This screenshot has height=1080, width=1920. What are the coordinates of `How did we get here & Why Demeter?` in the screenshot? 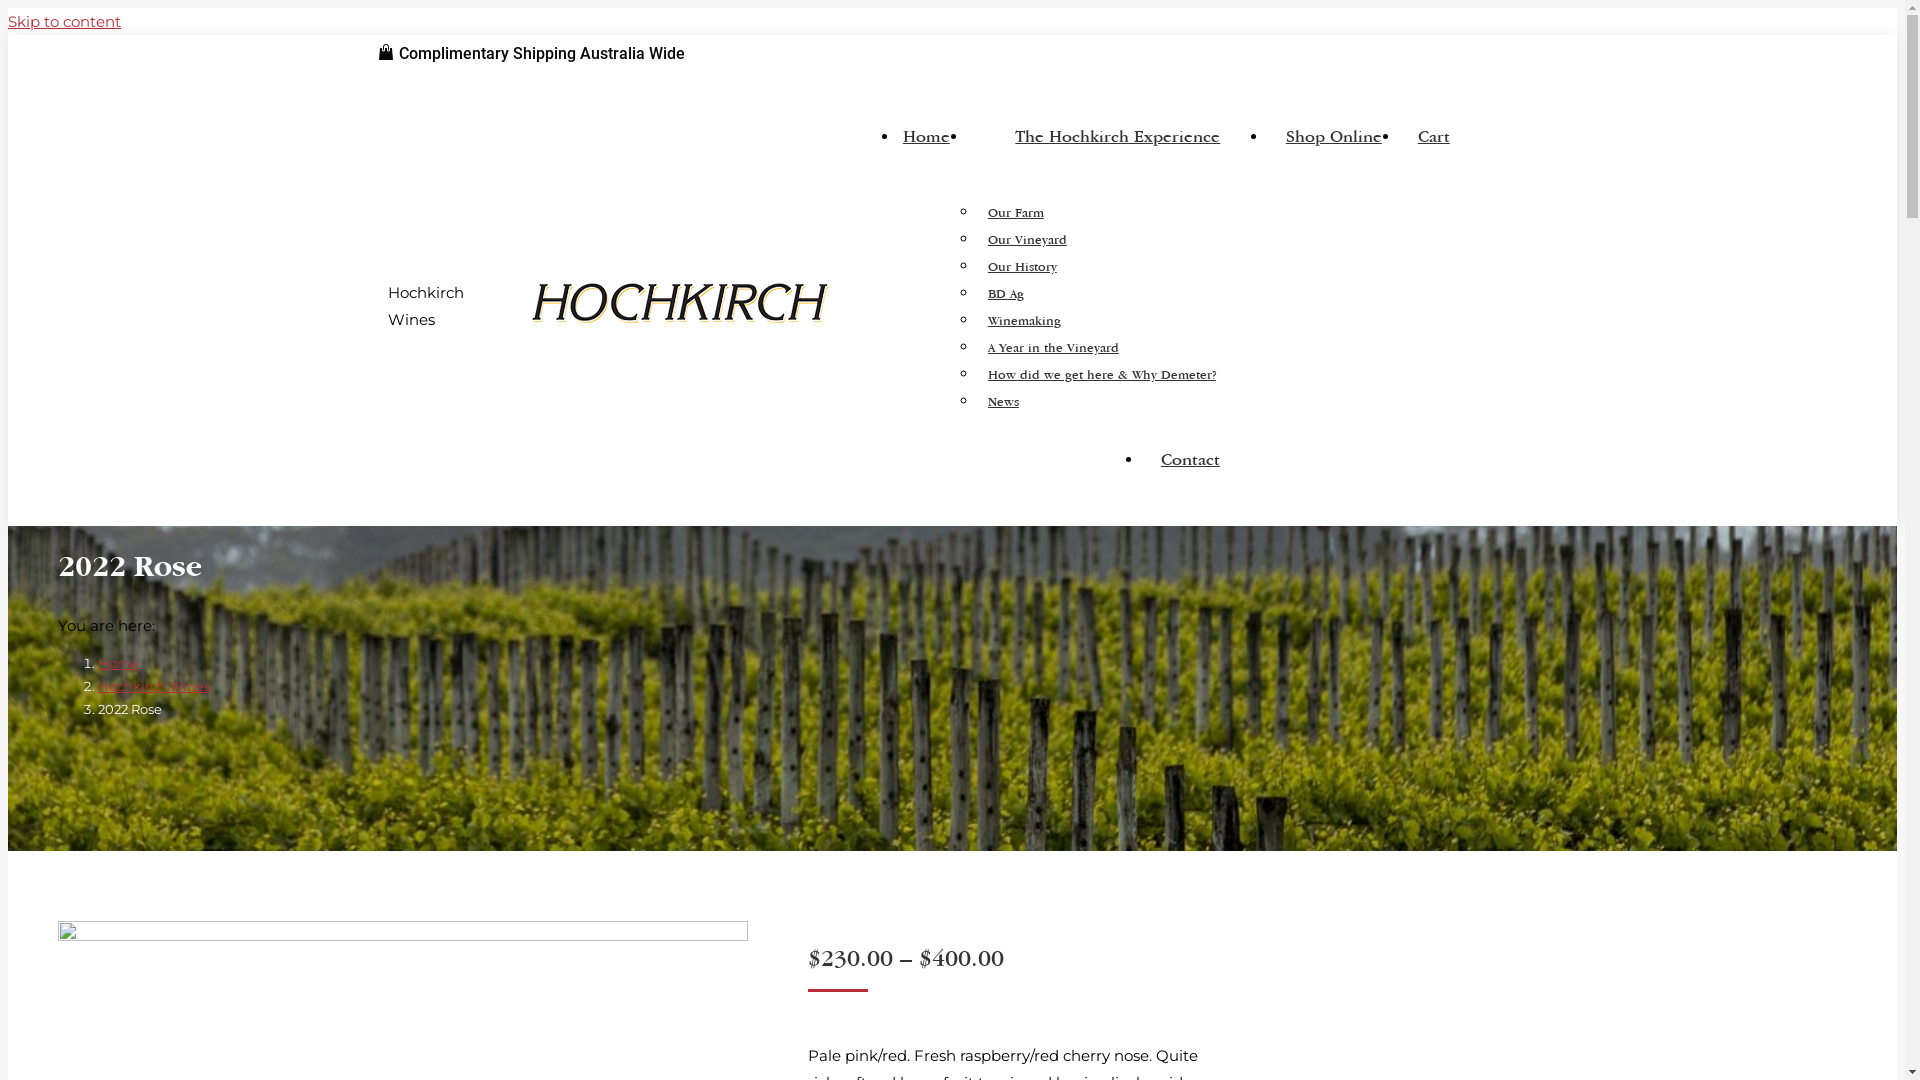 It's located at (1102, 374).